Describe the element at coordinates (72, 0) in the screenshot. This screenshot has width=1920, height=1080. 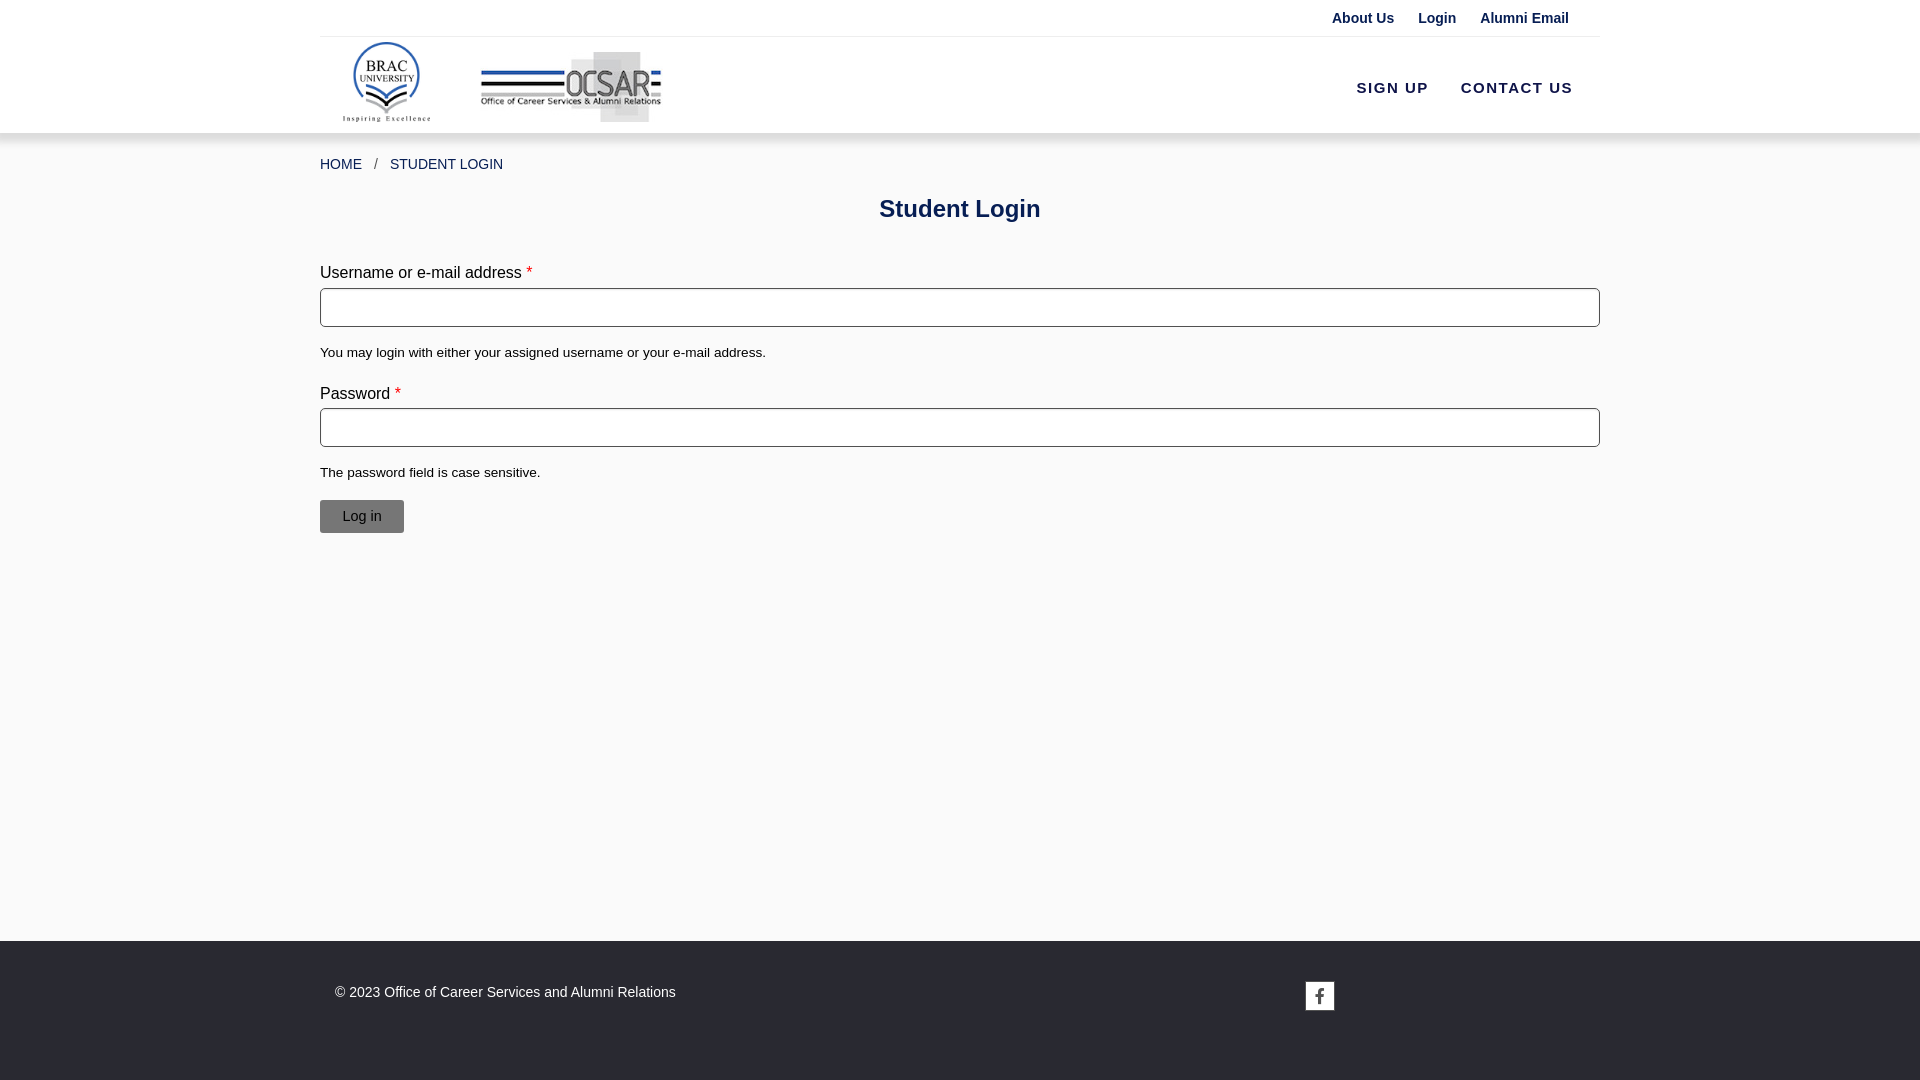
I see `Skip to main content` at that location.